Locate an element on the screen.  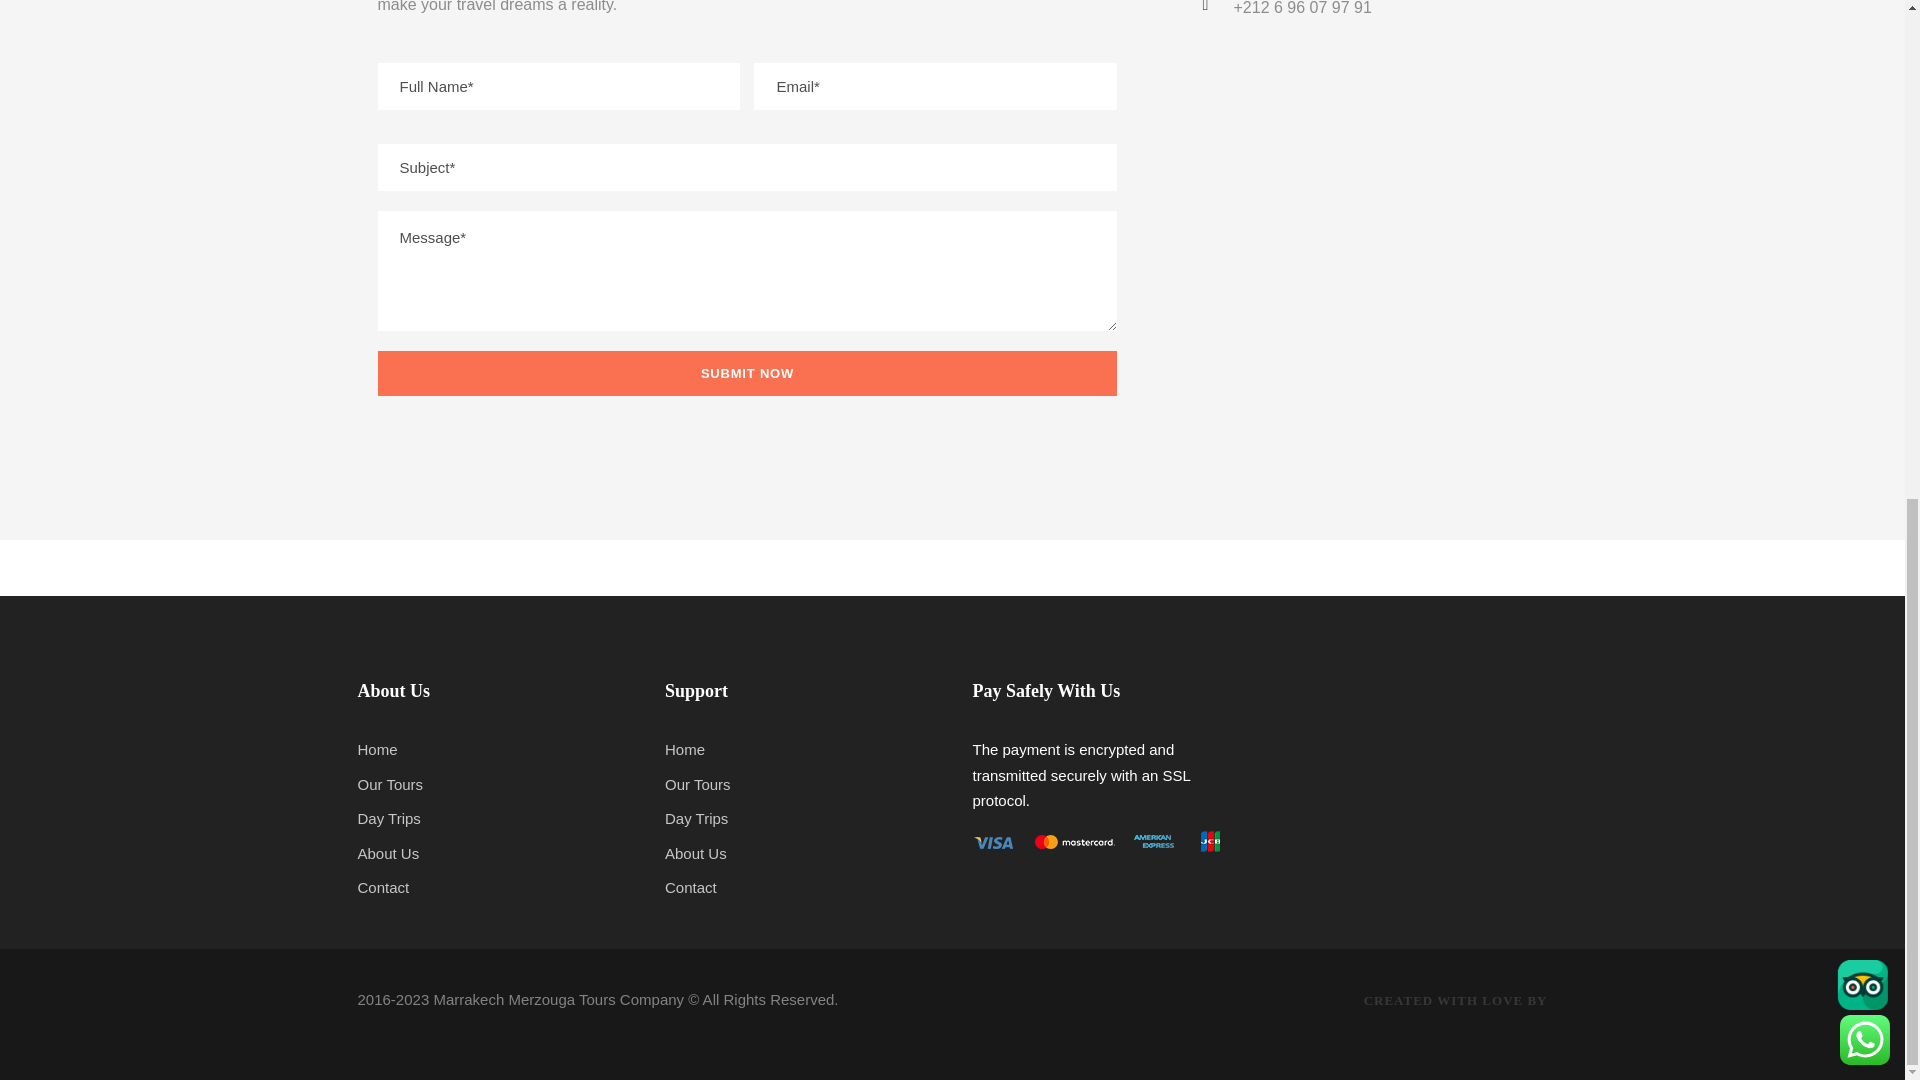
Day Trips is located at coordinates (388, 818).